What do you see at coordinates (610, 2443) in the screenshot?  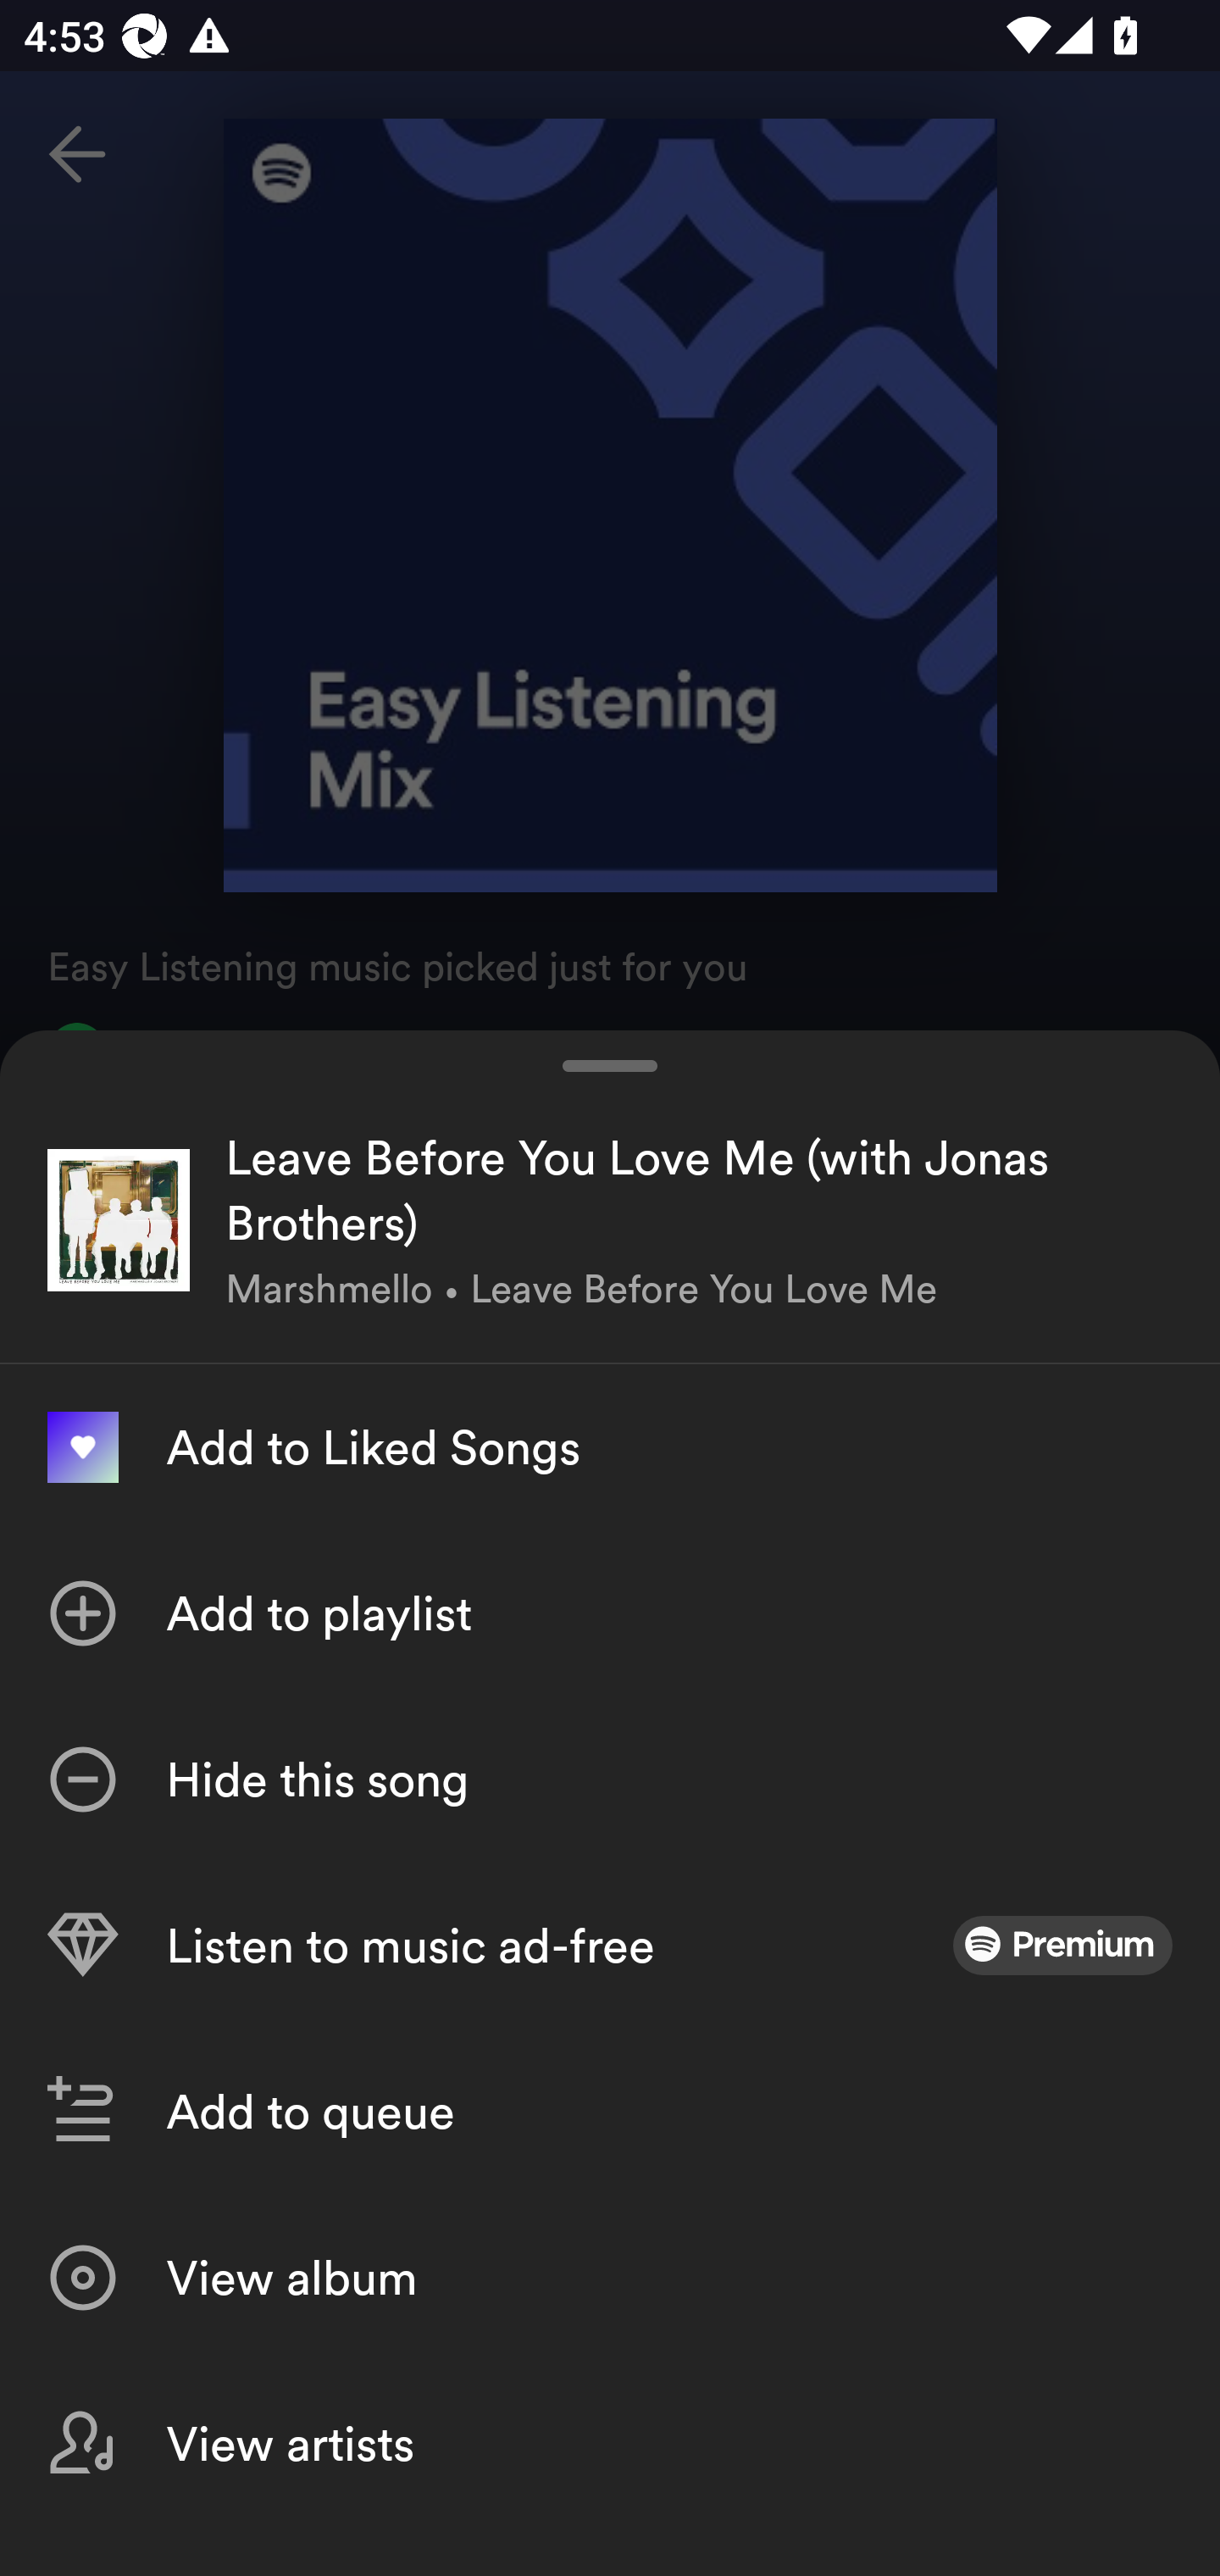 I see `View artists` at bounding box center [610, 2443].